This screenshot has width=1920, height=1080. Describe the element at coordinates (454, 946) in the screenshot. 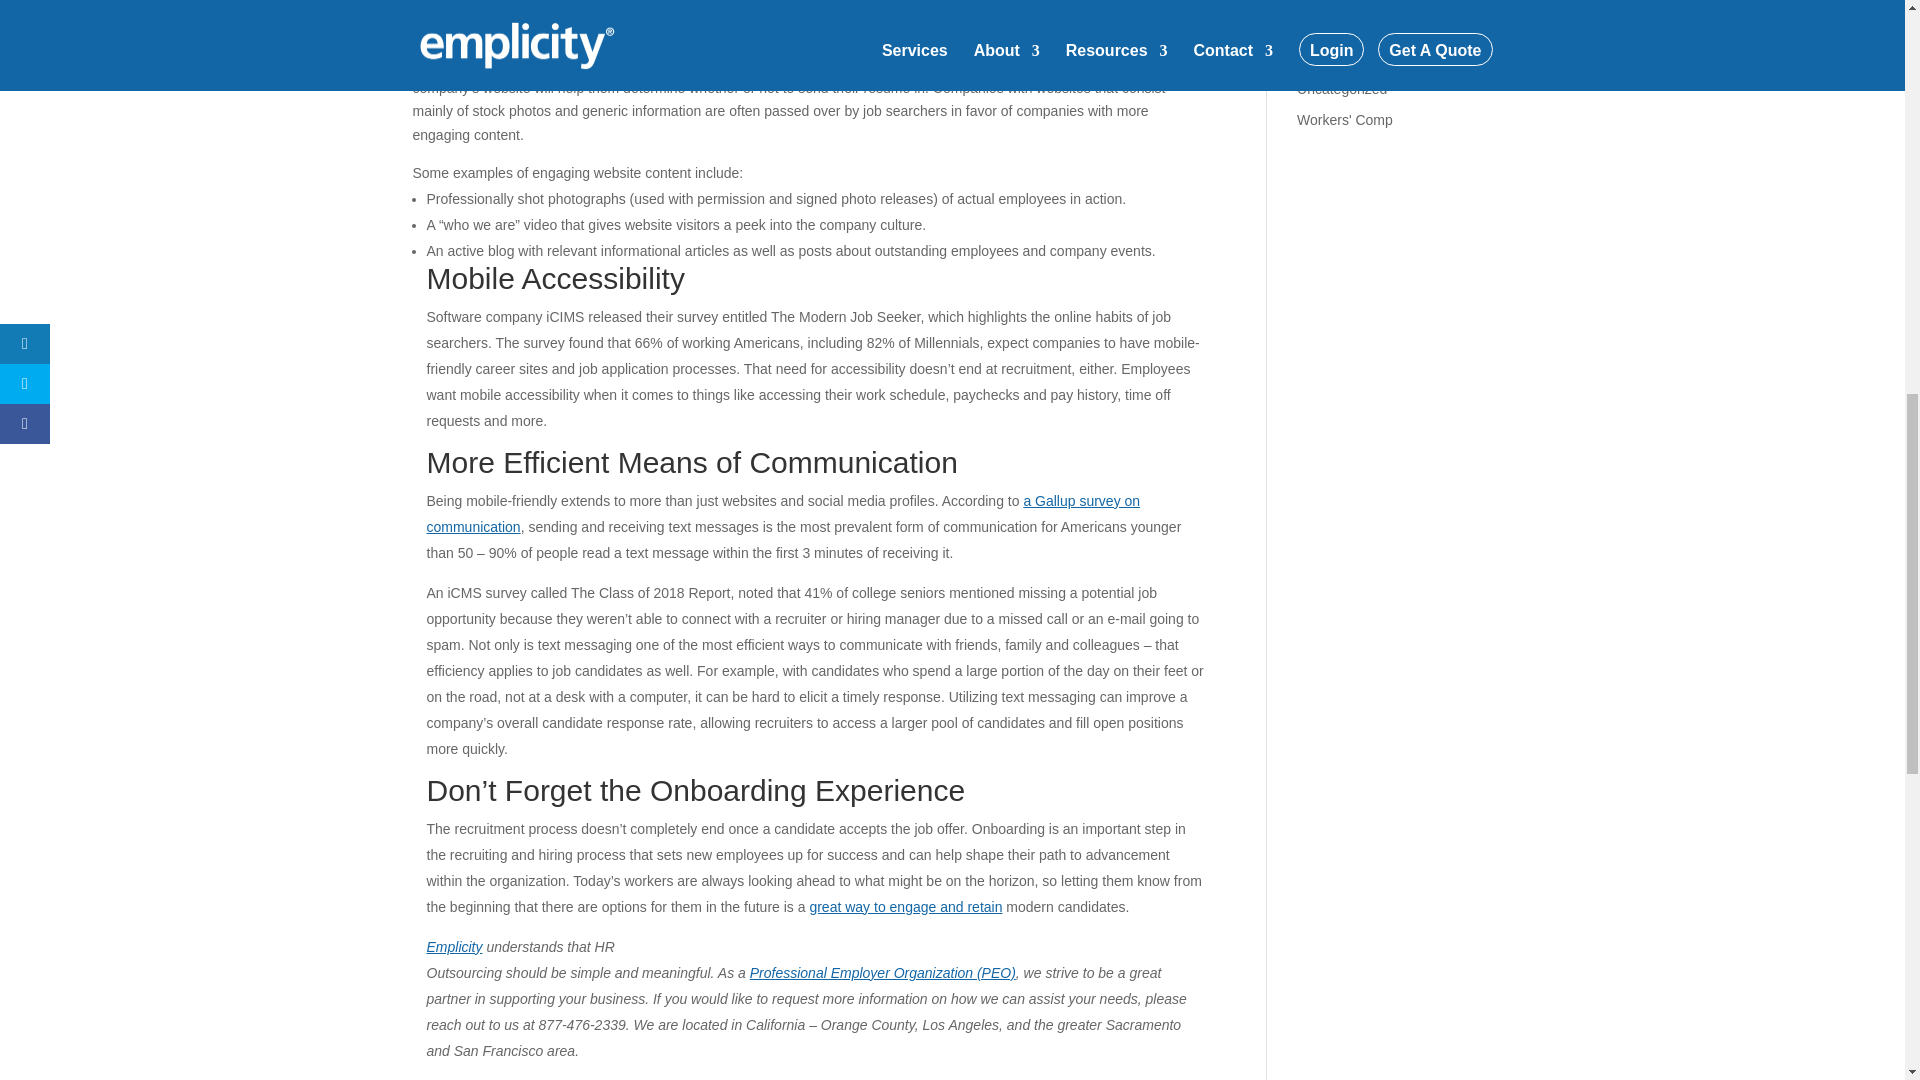

I see `Emplicity` at that location.